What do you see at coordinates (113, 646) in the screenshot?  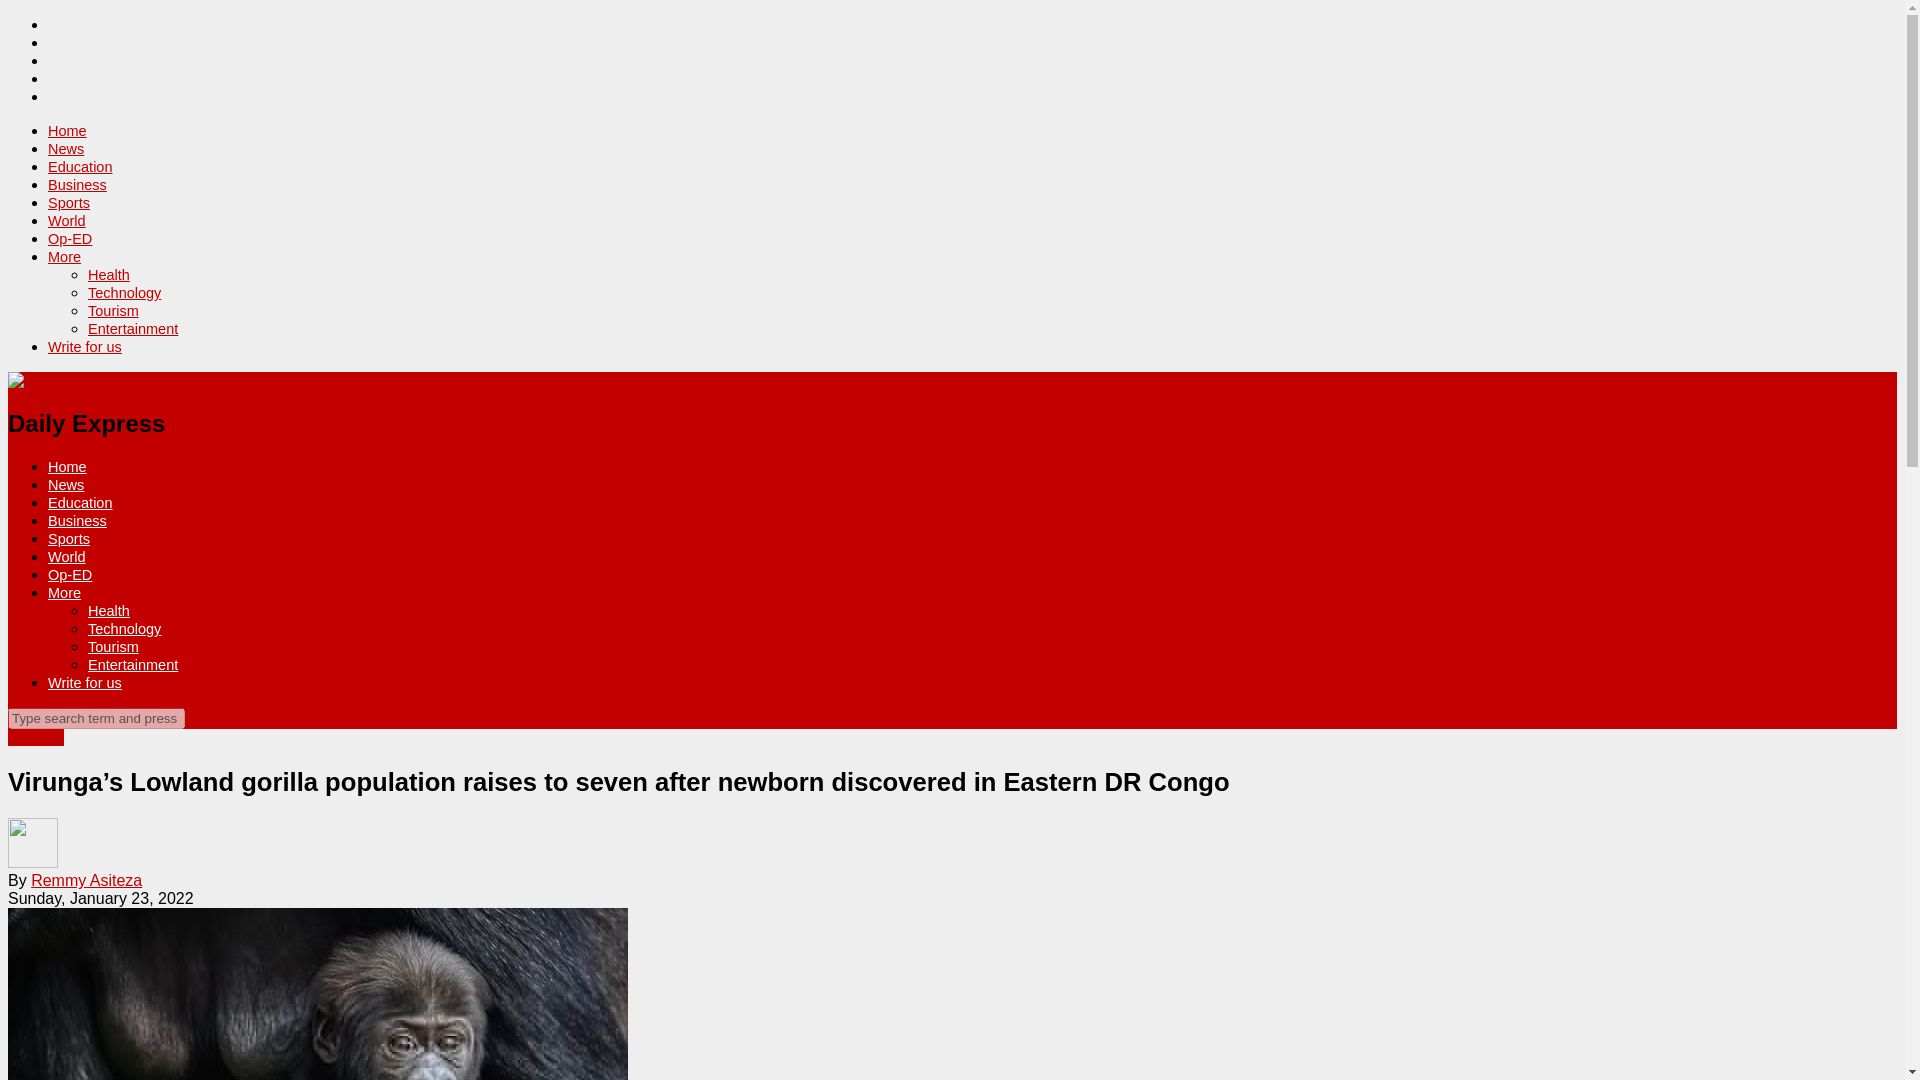 I see `Tourism` at bounding box center [113, 646].